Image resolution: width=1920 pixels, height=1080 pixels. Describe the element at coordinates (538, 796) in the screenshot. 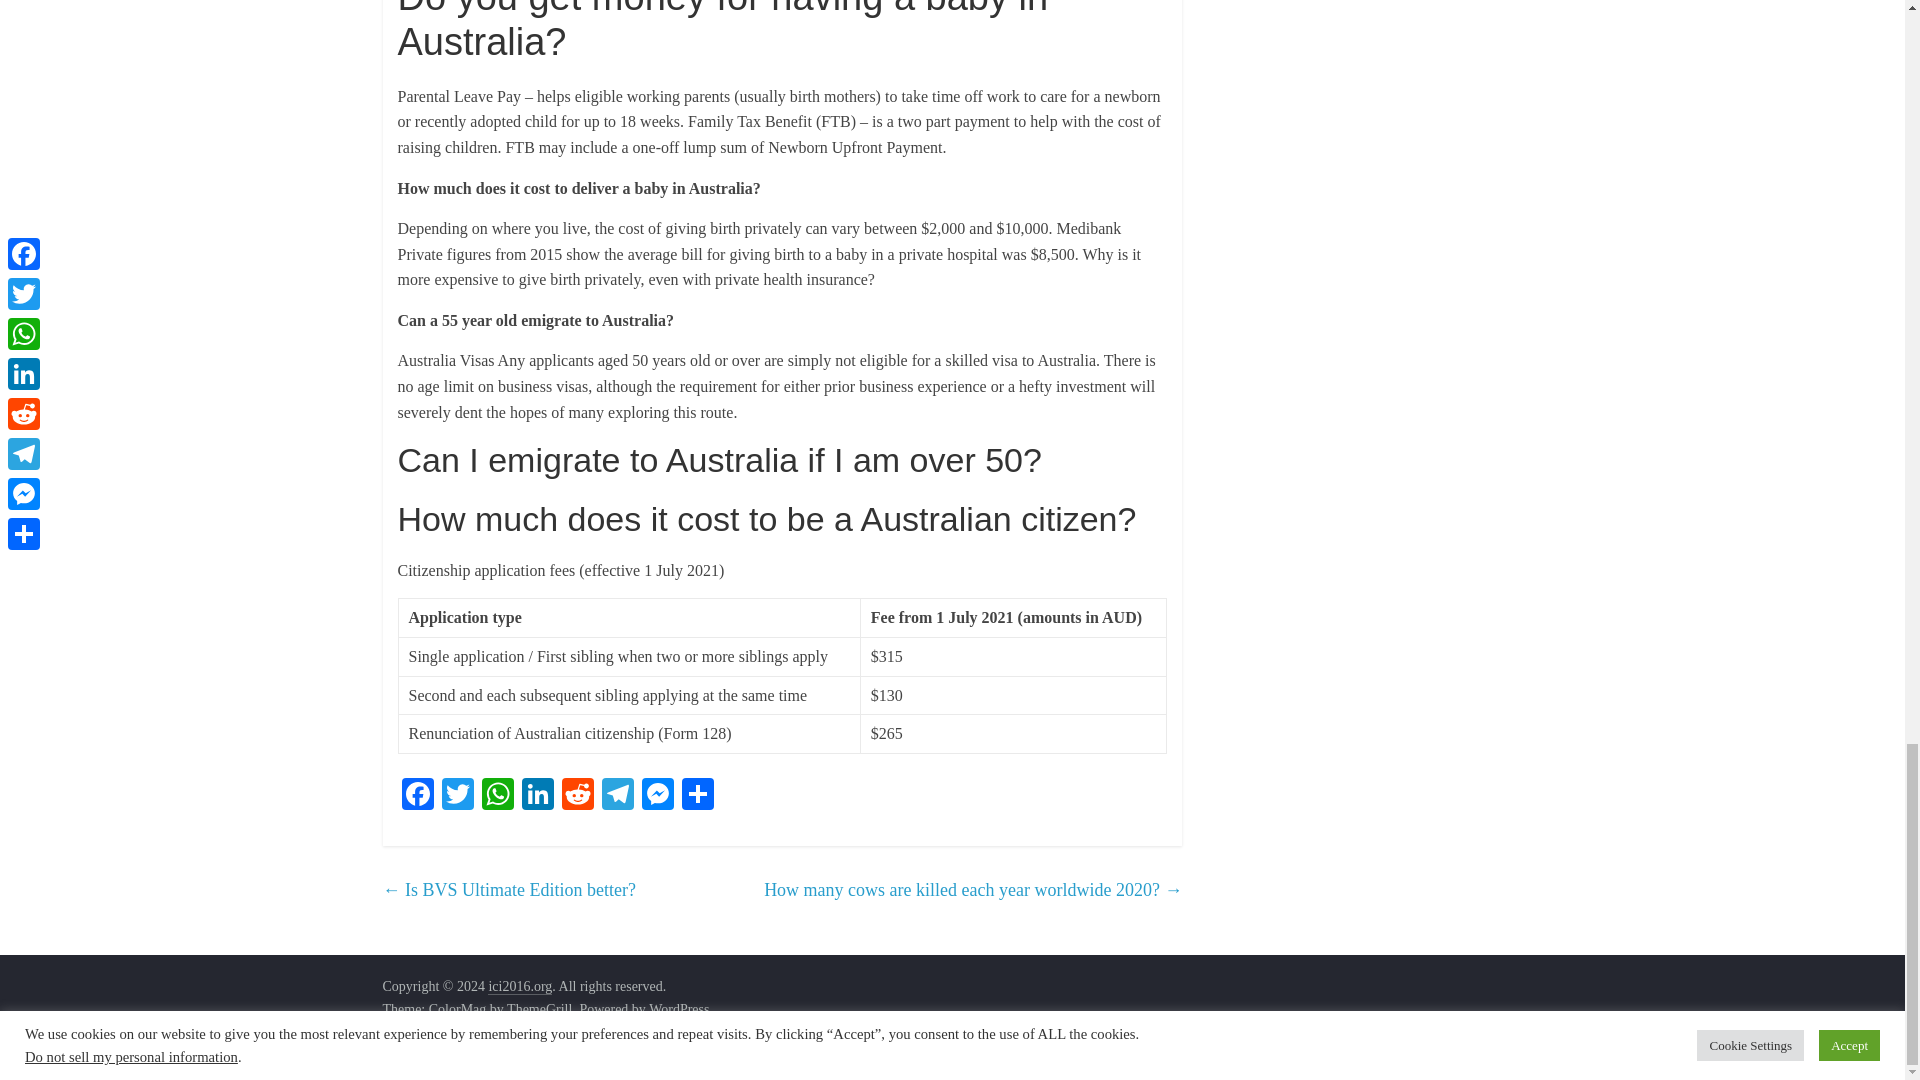

I see `LinkedIn` at that location.